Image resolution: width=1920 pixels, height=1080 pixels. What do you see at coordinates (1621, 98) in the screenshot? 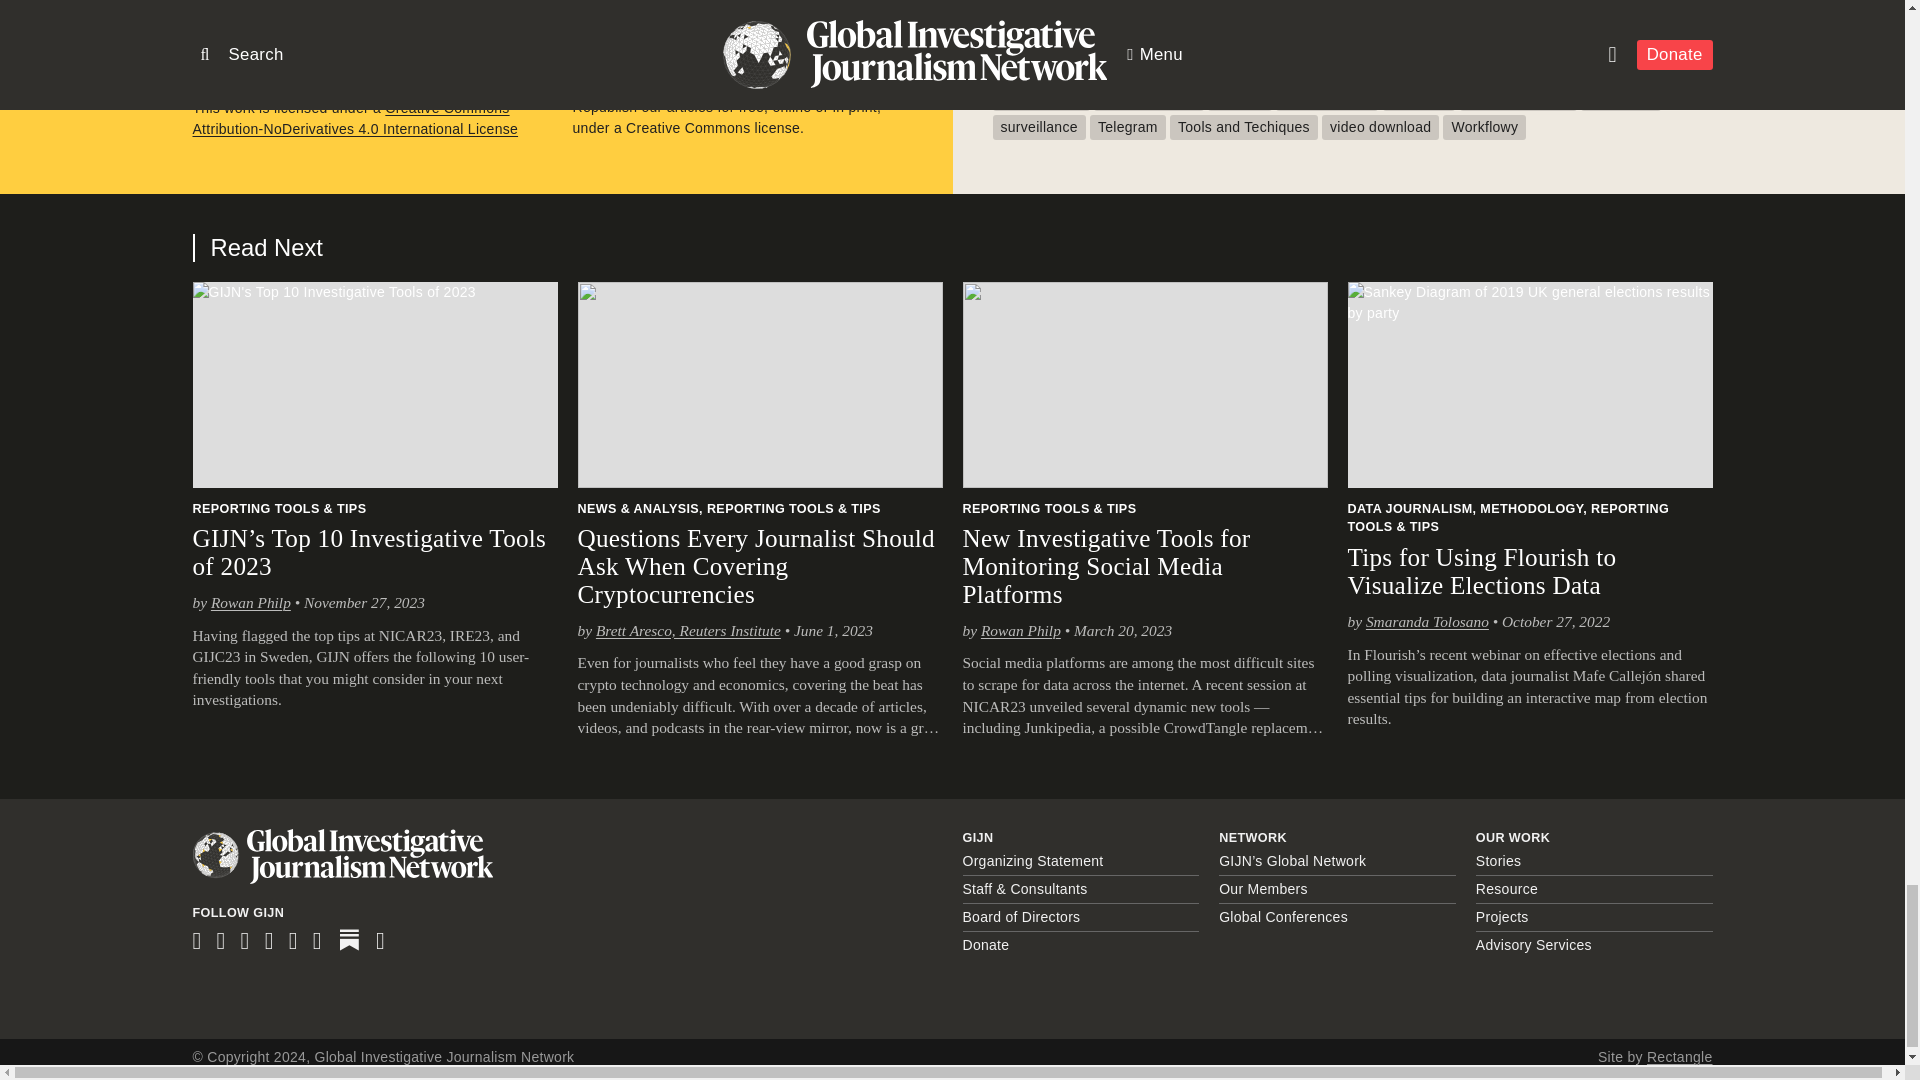
I see `Read other stories tagged with Silverman` at bounding box center [1621, 98].